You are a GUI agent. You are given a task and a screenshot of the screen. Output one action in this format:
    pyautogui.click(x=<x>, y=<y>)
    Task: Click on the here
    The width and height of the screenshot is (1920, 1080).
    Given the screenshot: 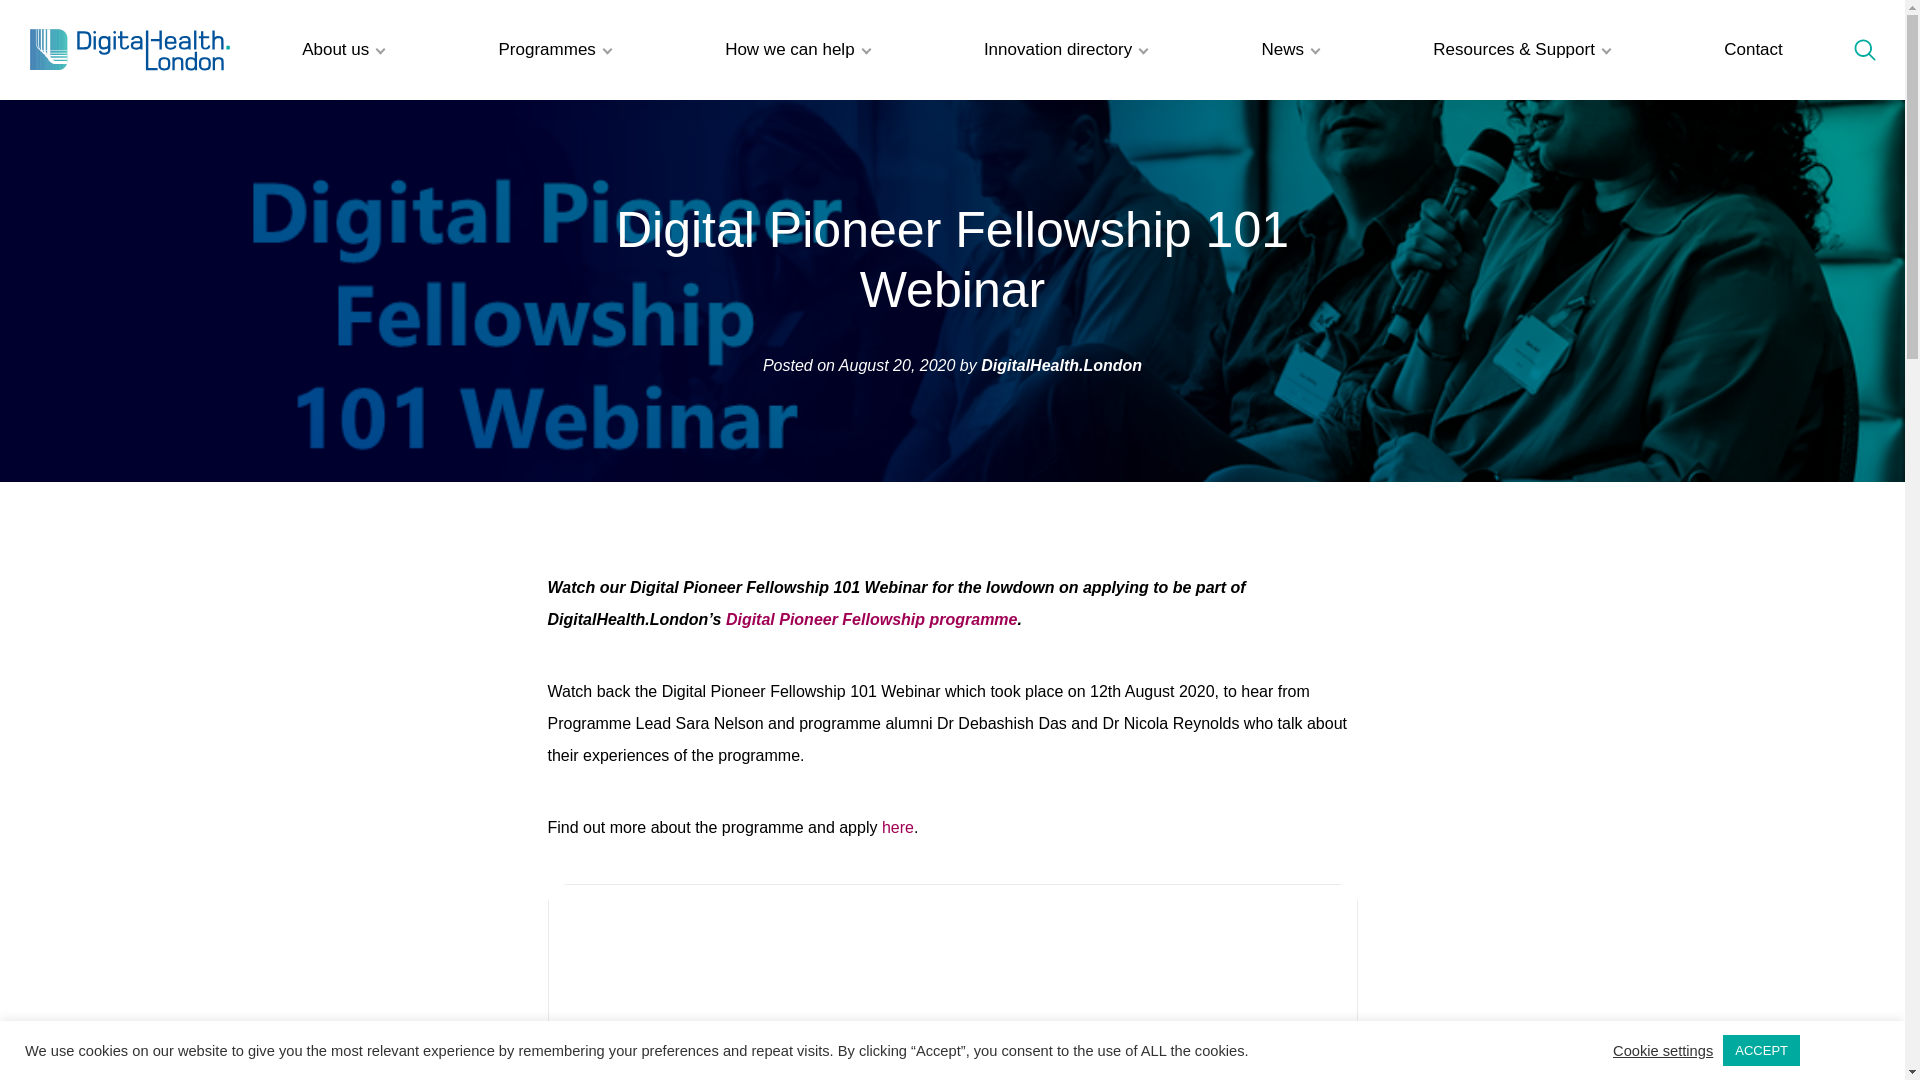 What is the action you would take?
    pyautogui.click(x=897, y=826)
    